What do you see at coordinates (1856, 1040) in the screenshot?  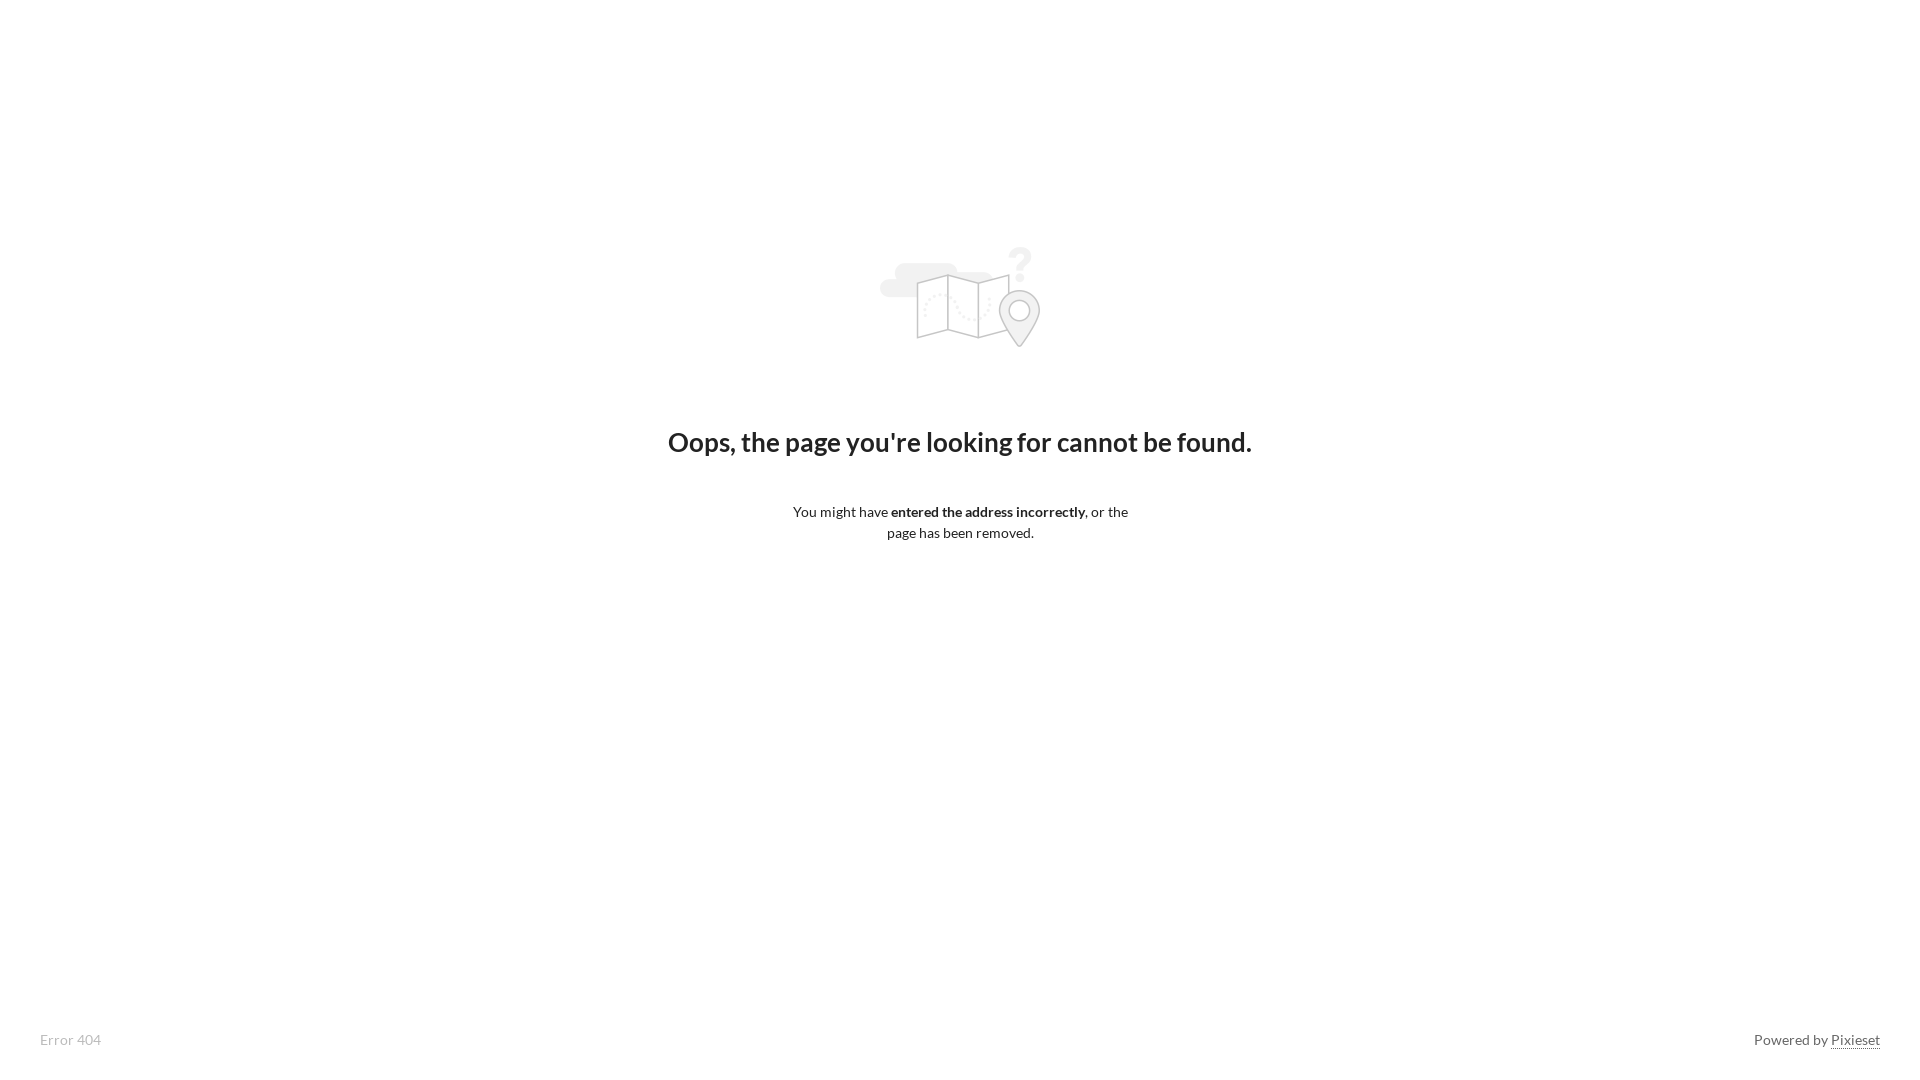 I see `Pixieset` at bounding box center [1856, 1040].